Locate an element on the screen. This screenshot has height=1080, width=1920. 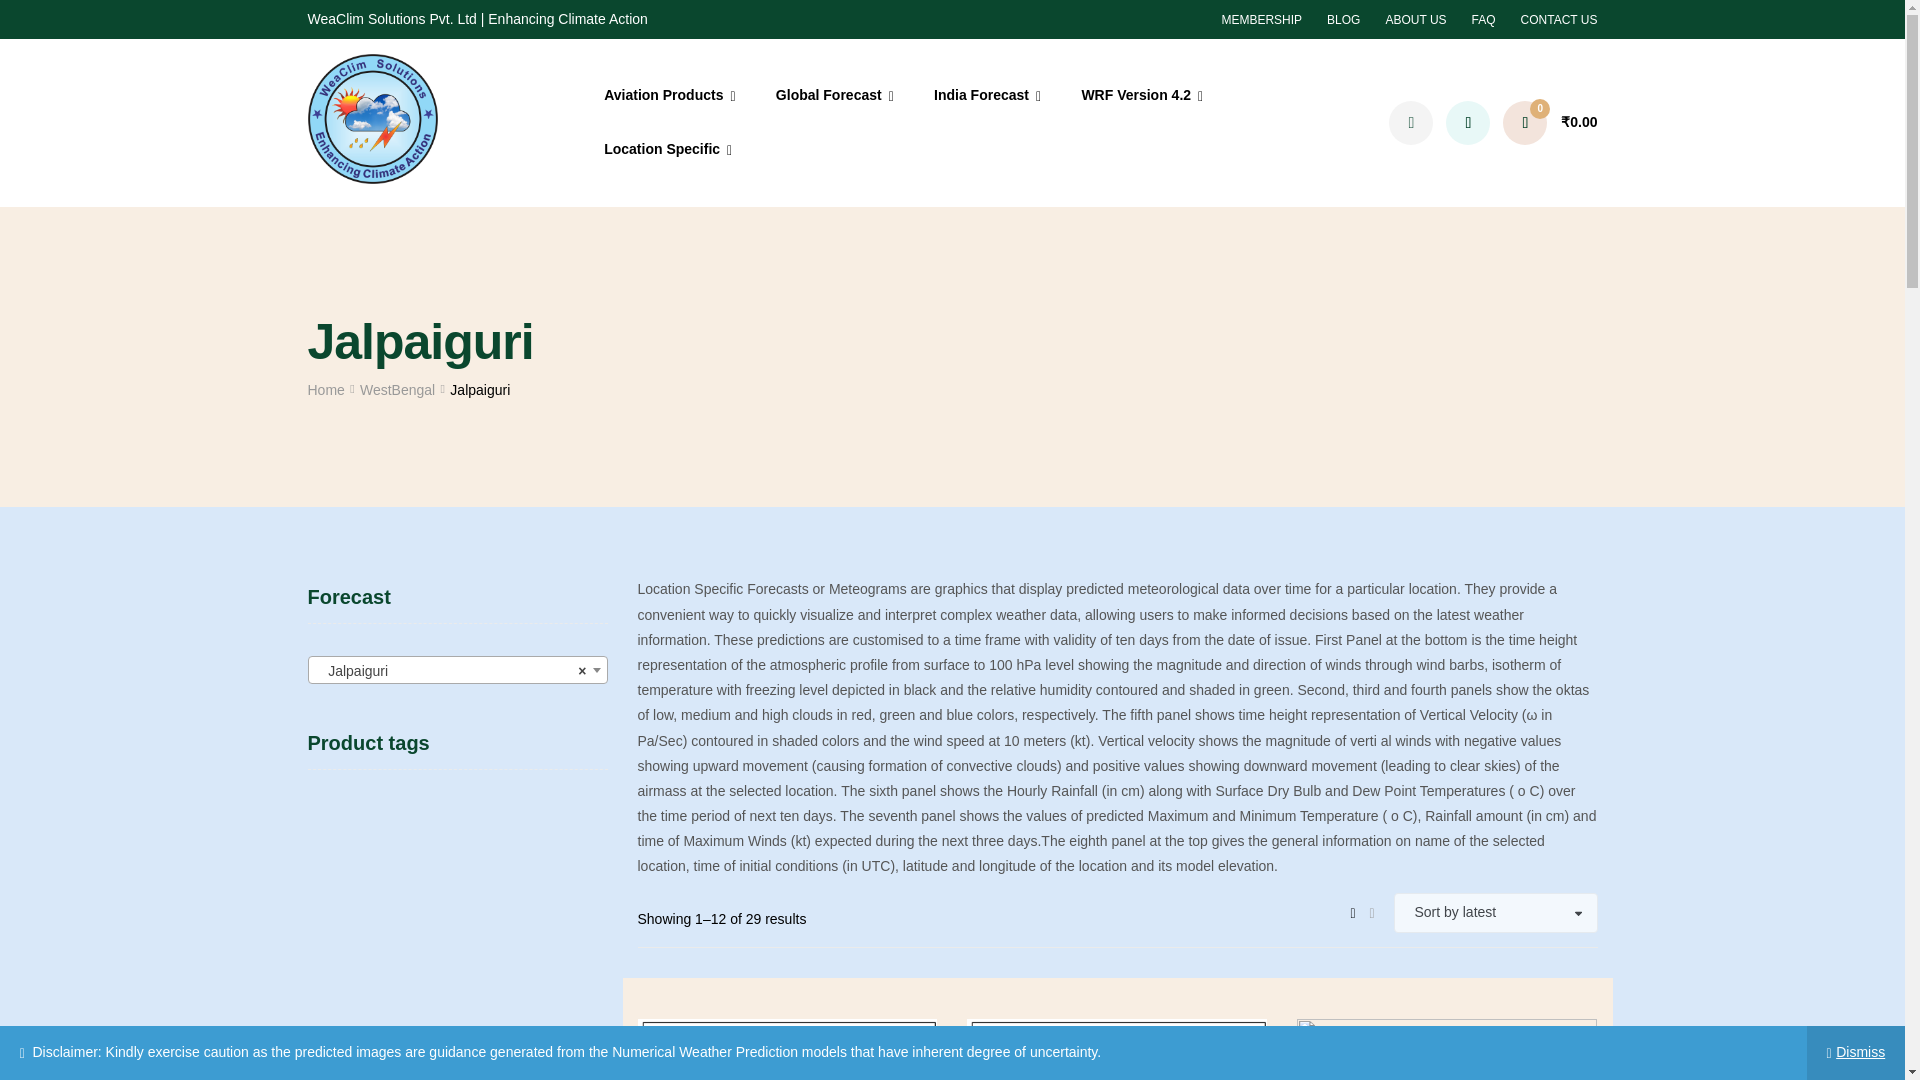
CONTACT US is located at coordinates (1558, 20).